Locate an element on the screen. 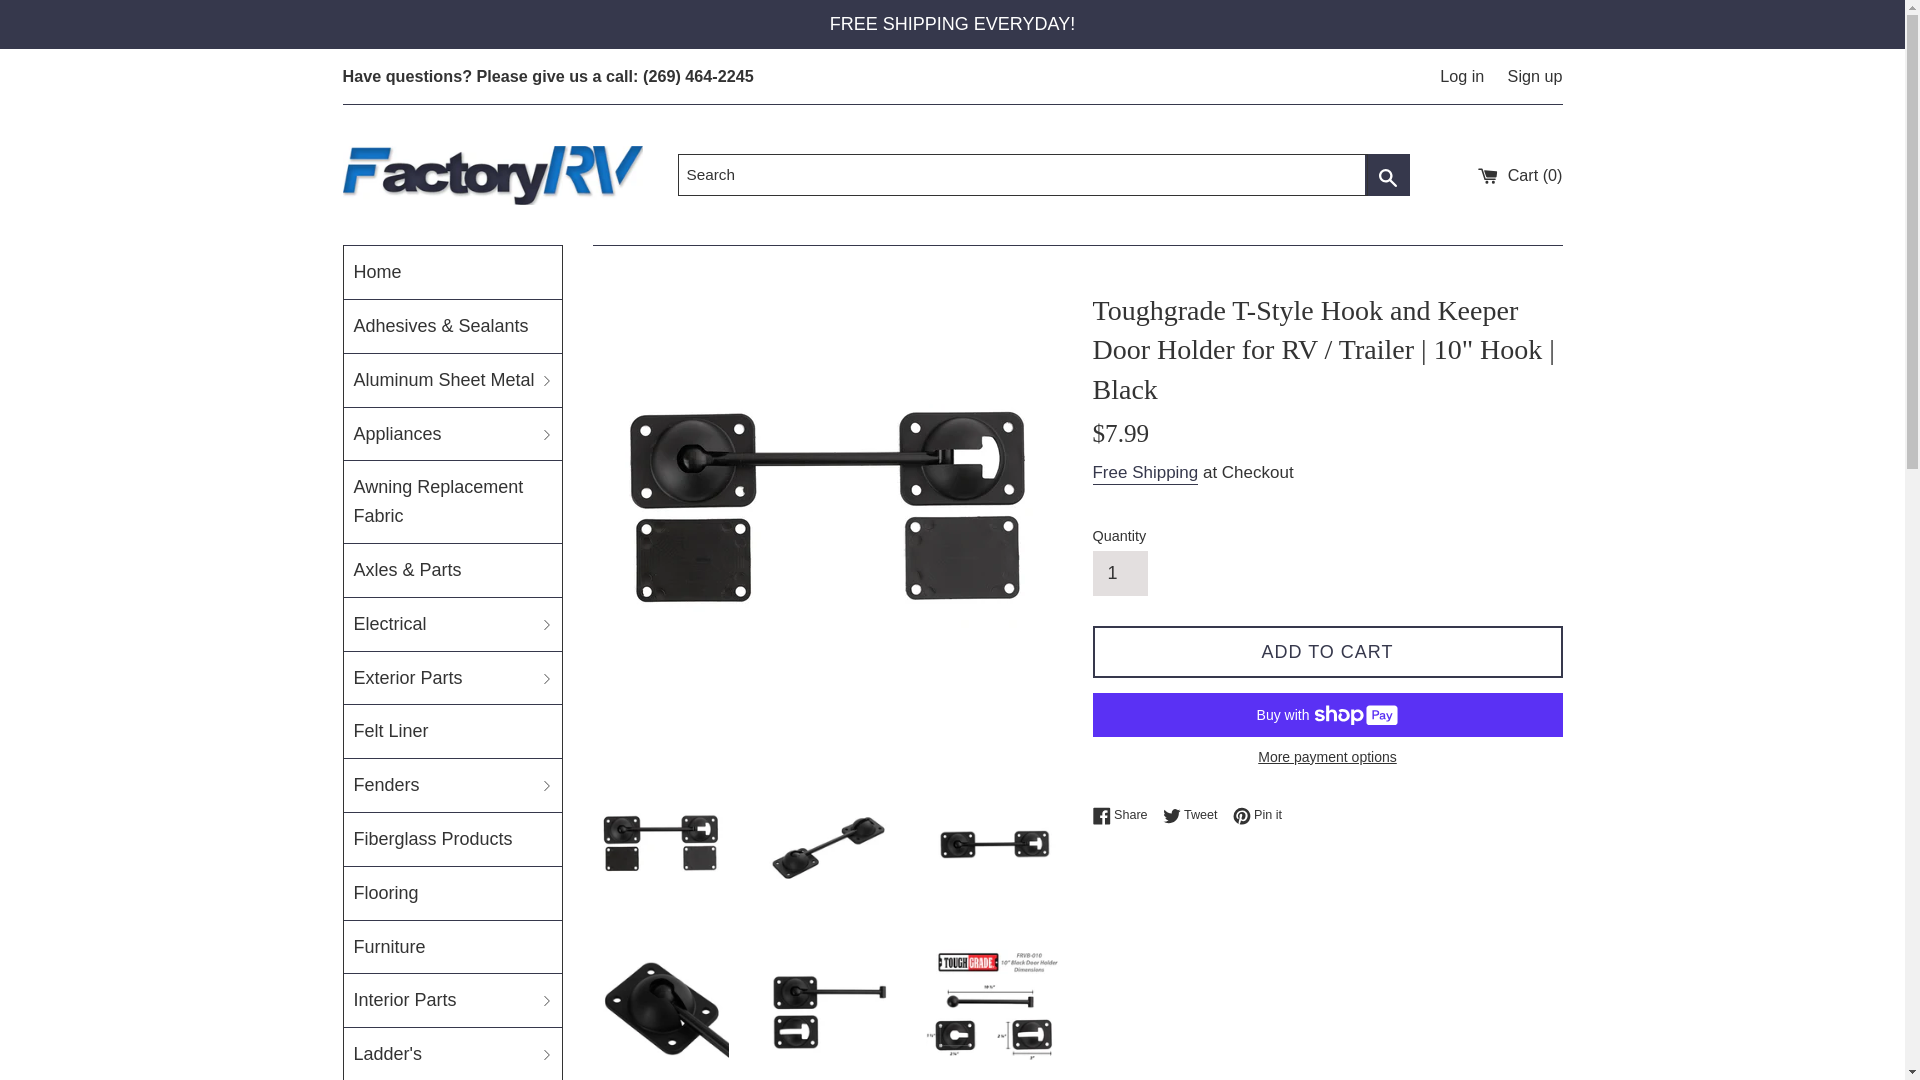 The height and width of the screenshot is (1080, 1920). Home is located at coordinates (452, 272).